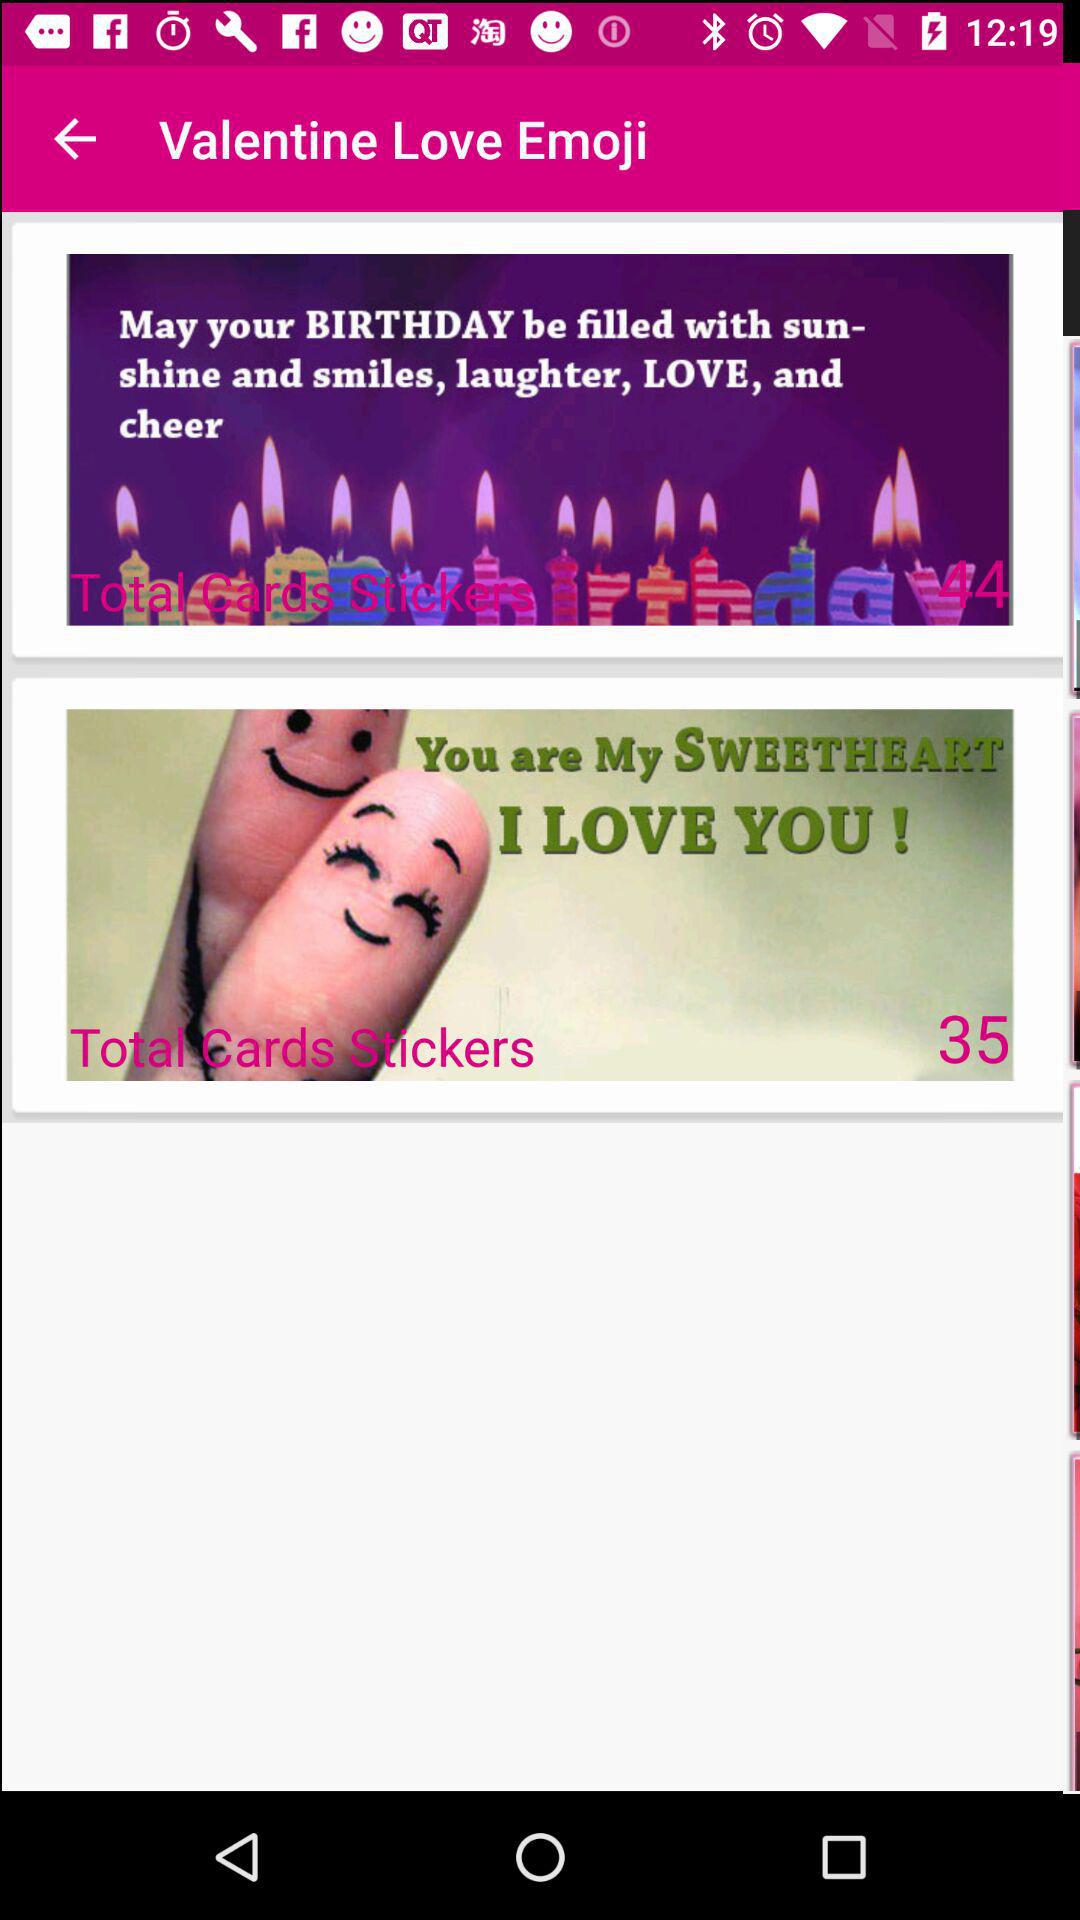 Image resolution: width=1080 pixels, height=1920 pixels. Describe the element at coordinates (974, 580) in the screenshot. I see `press the item to the right of total cards stickers item` at that location.